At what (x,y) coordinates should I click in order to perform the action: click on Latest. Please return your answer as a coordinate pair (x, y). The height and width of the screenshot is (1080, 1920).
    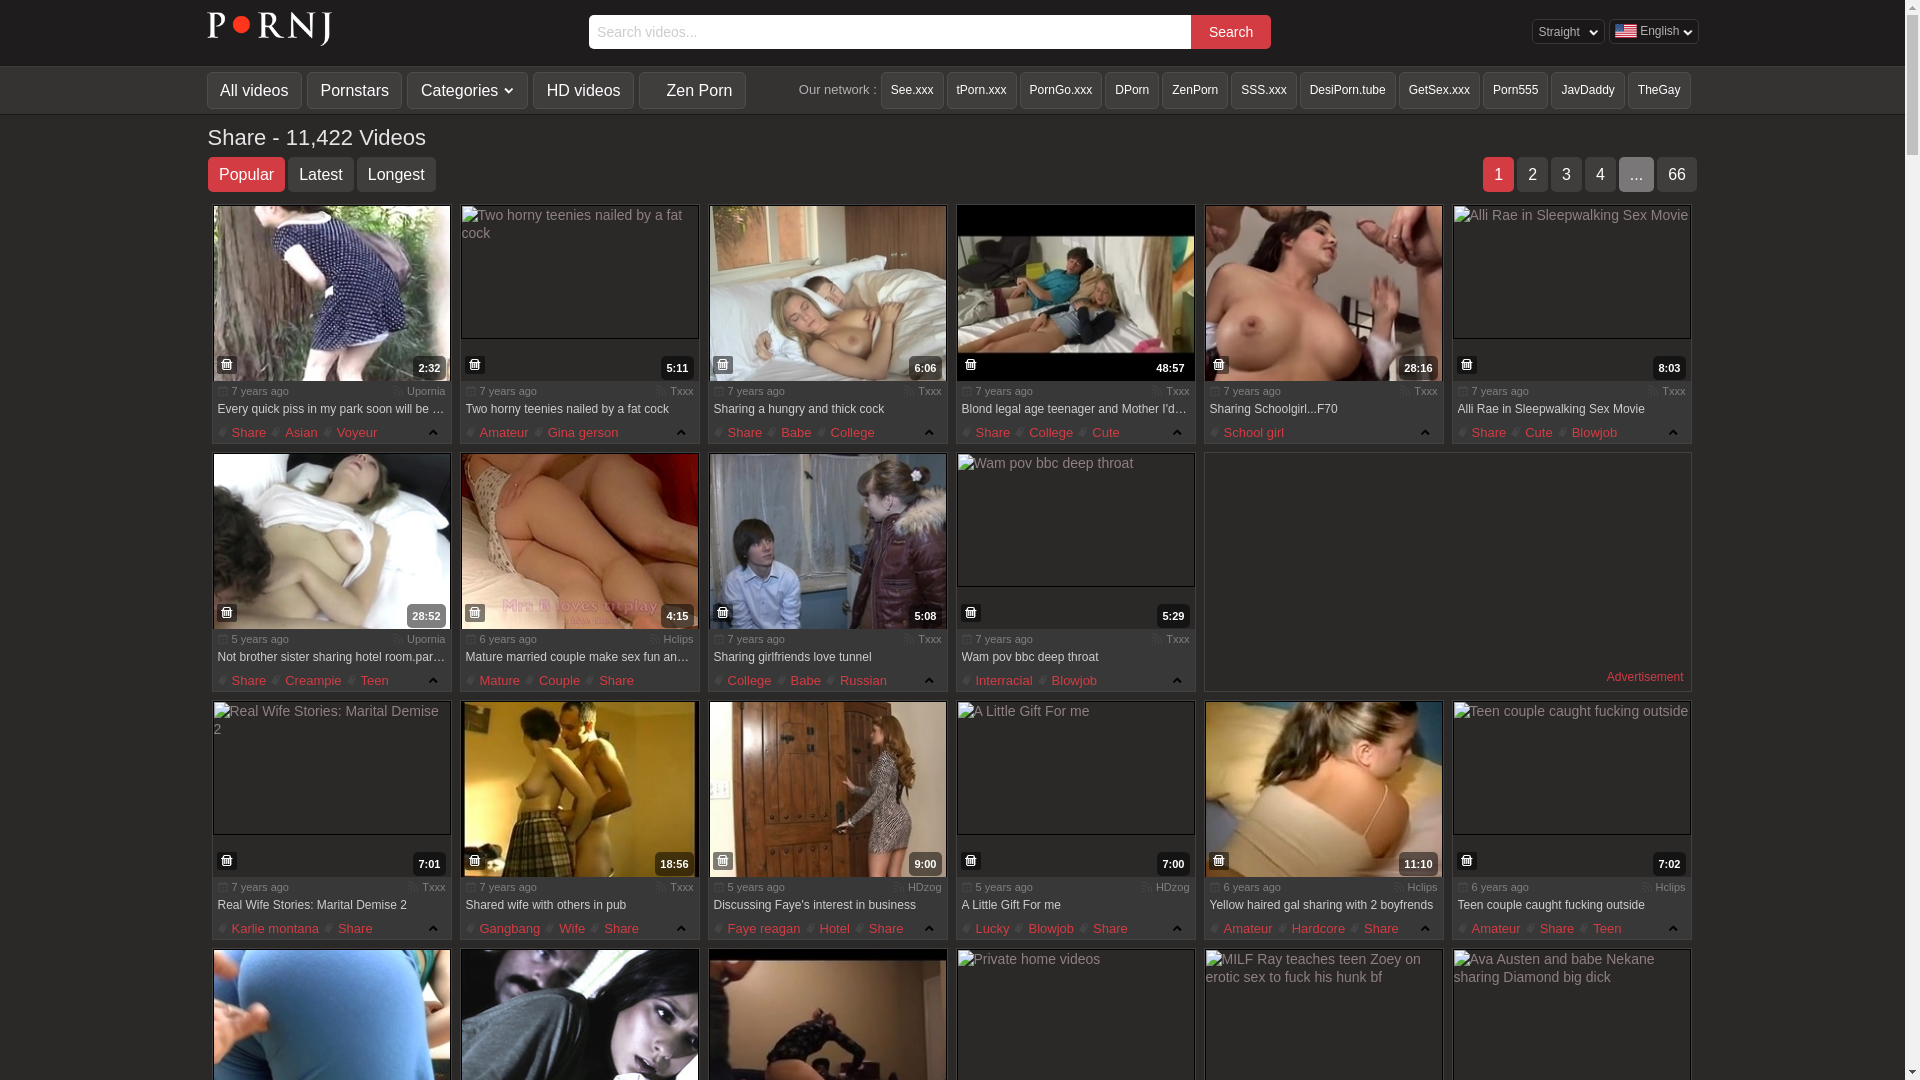
    Looking at the image, I should click on (321, 174).